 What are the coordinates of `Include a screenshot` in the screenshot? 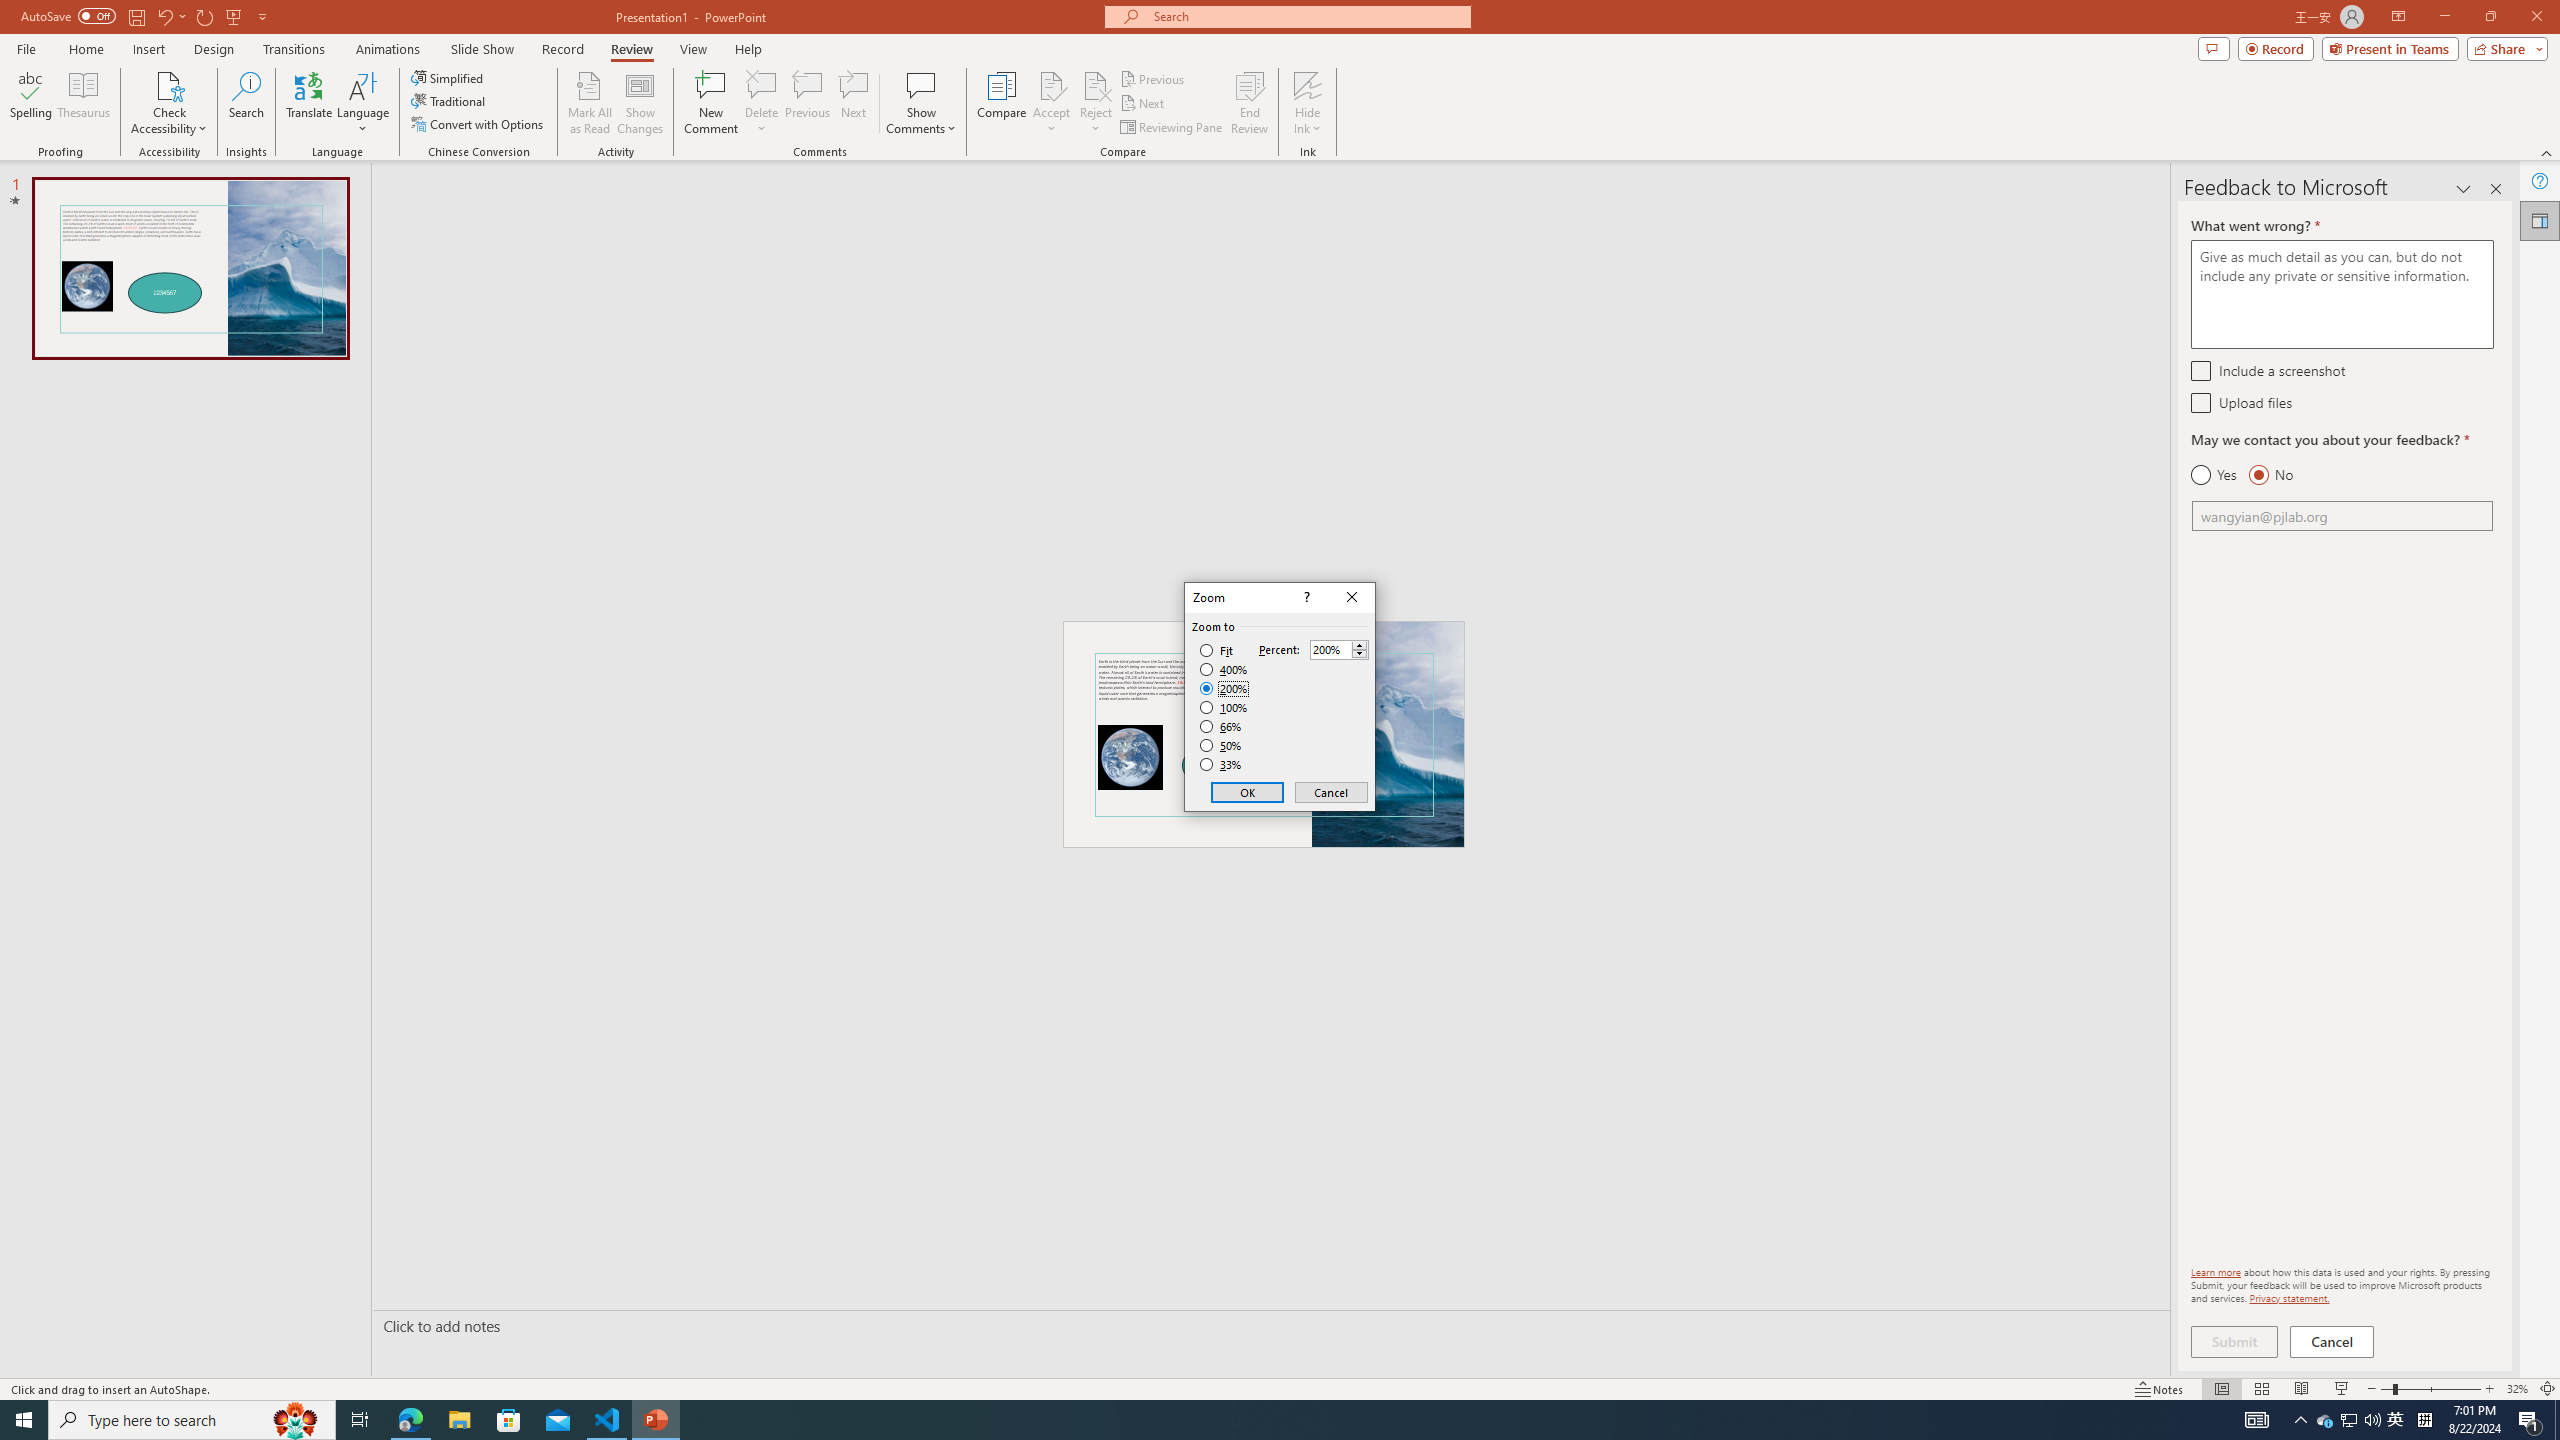 It's located at (2200, 370).